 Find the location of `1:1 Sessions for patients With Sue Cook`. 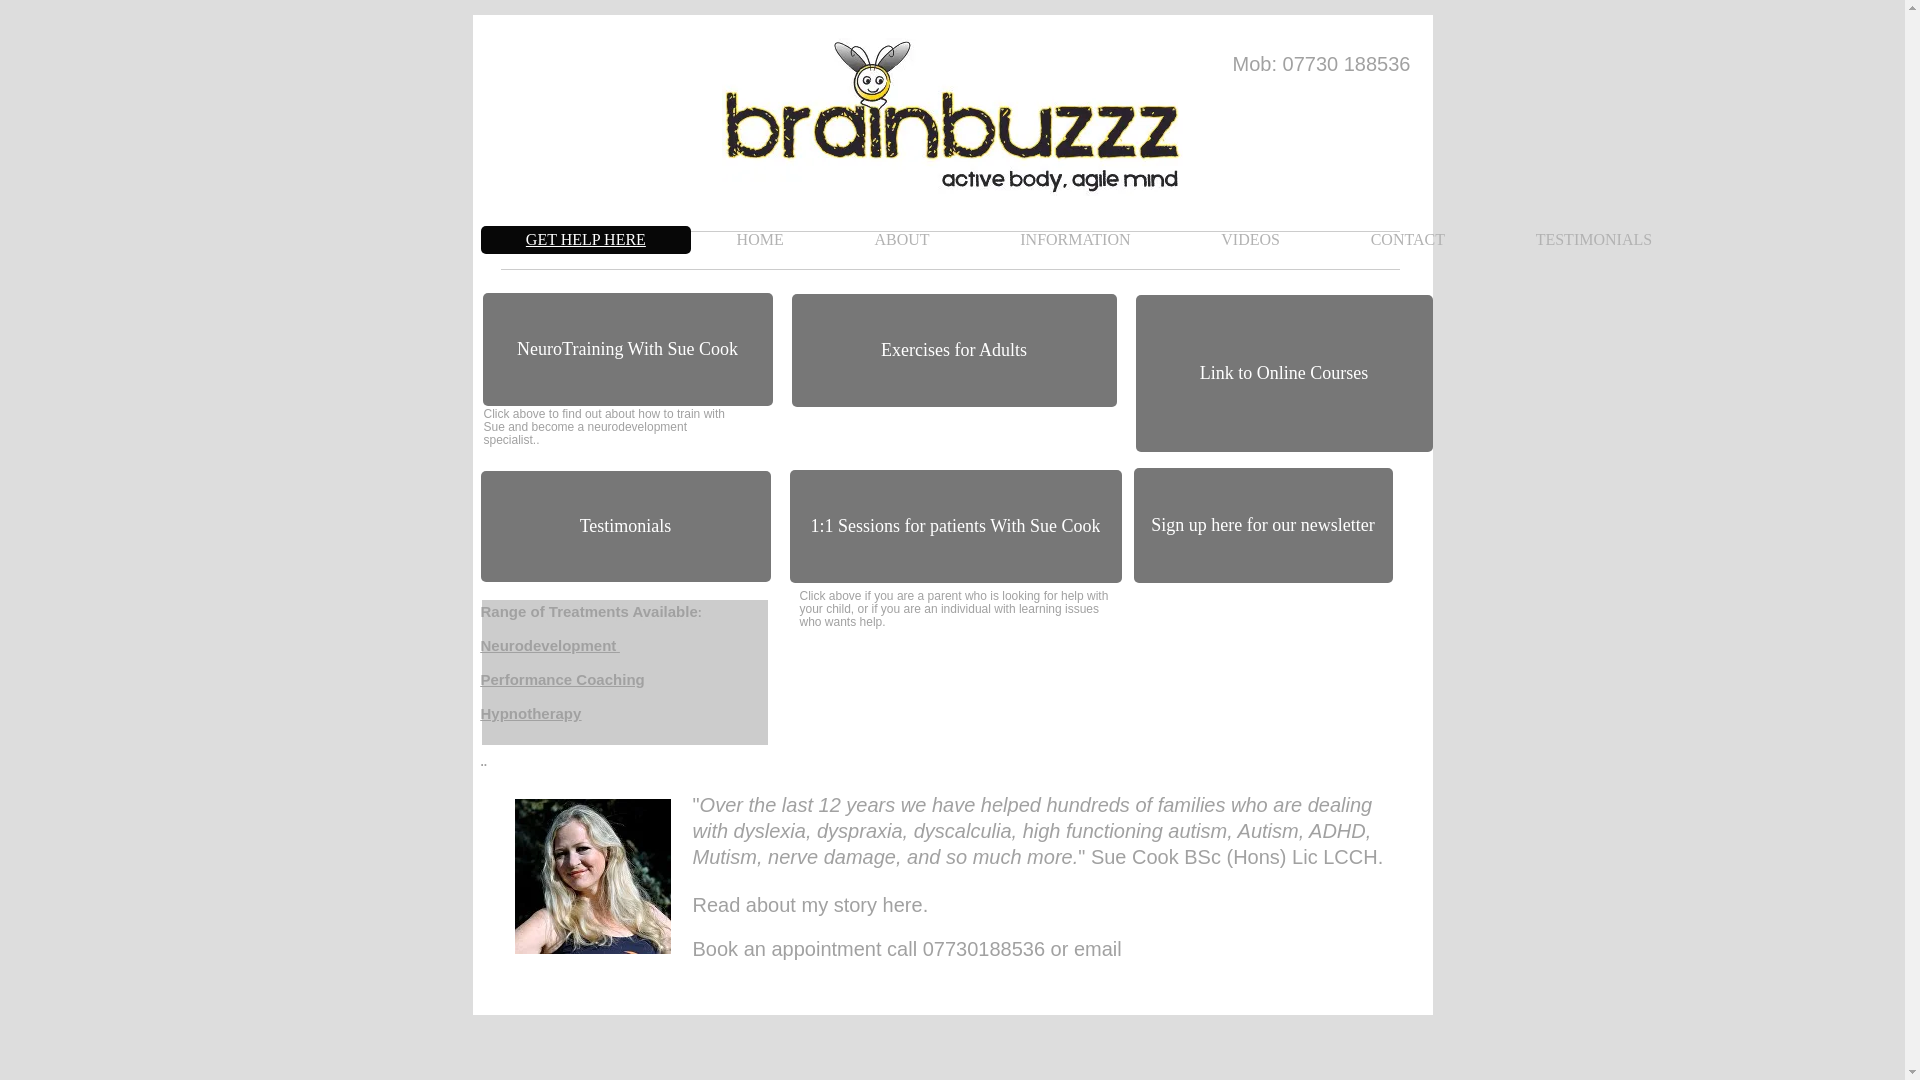

1:1 Sessions for patients With Sue Cook is located at coordinates (955, 526).